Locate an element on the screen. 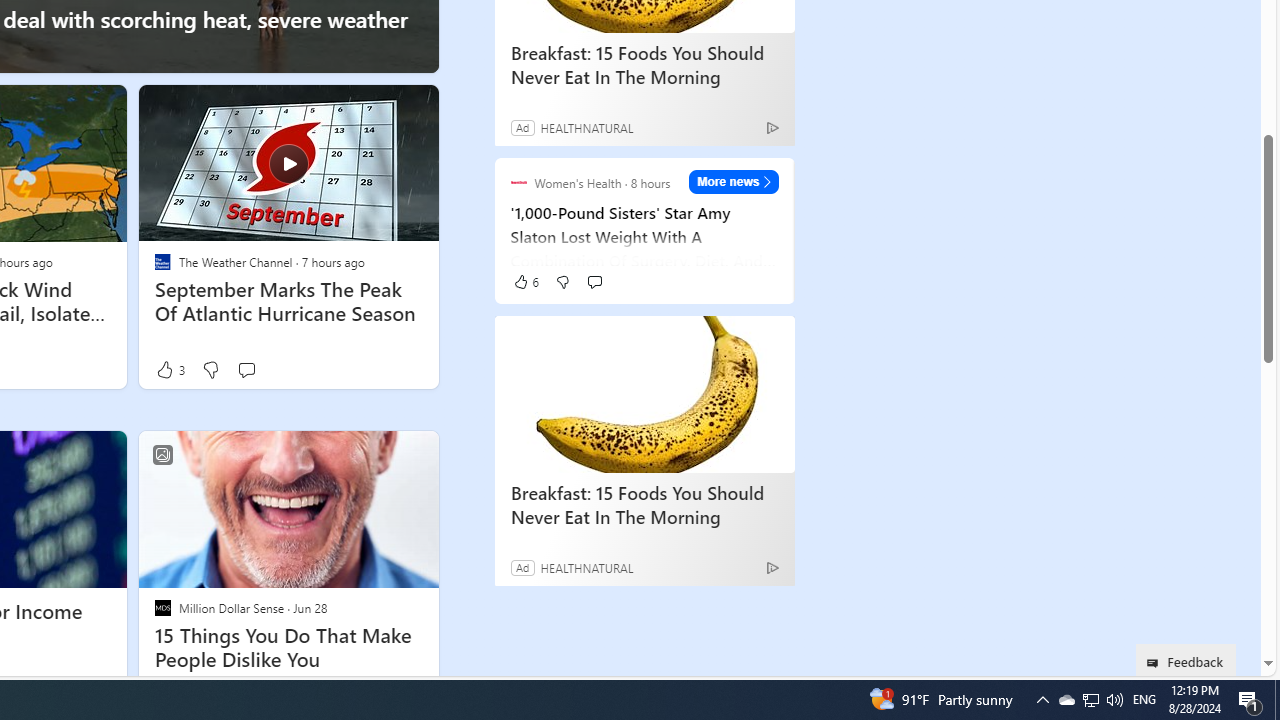  Class: feedback_link_icon-DS-EntryPoint1-1 is located at coordinates (1156, 663).